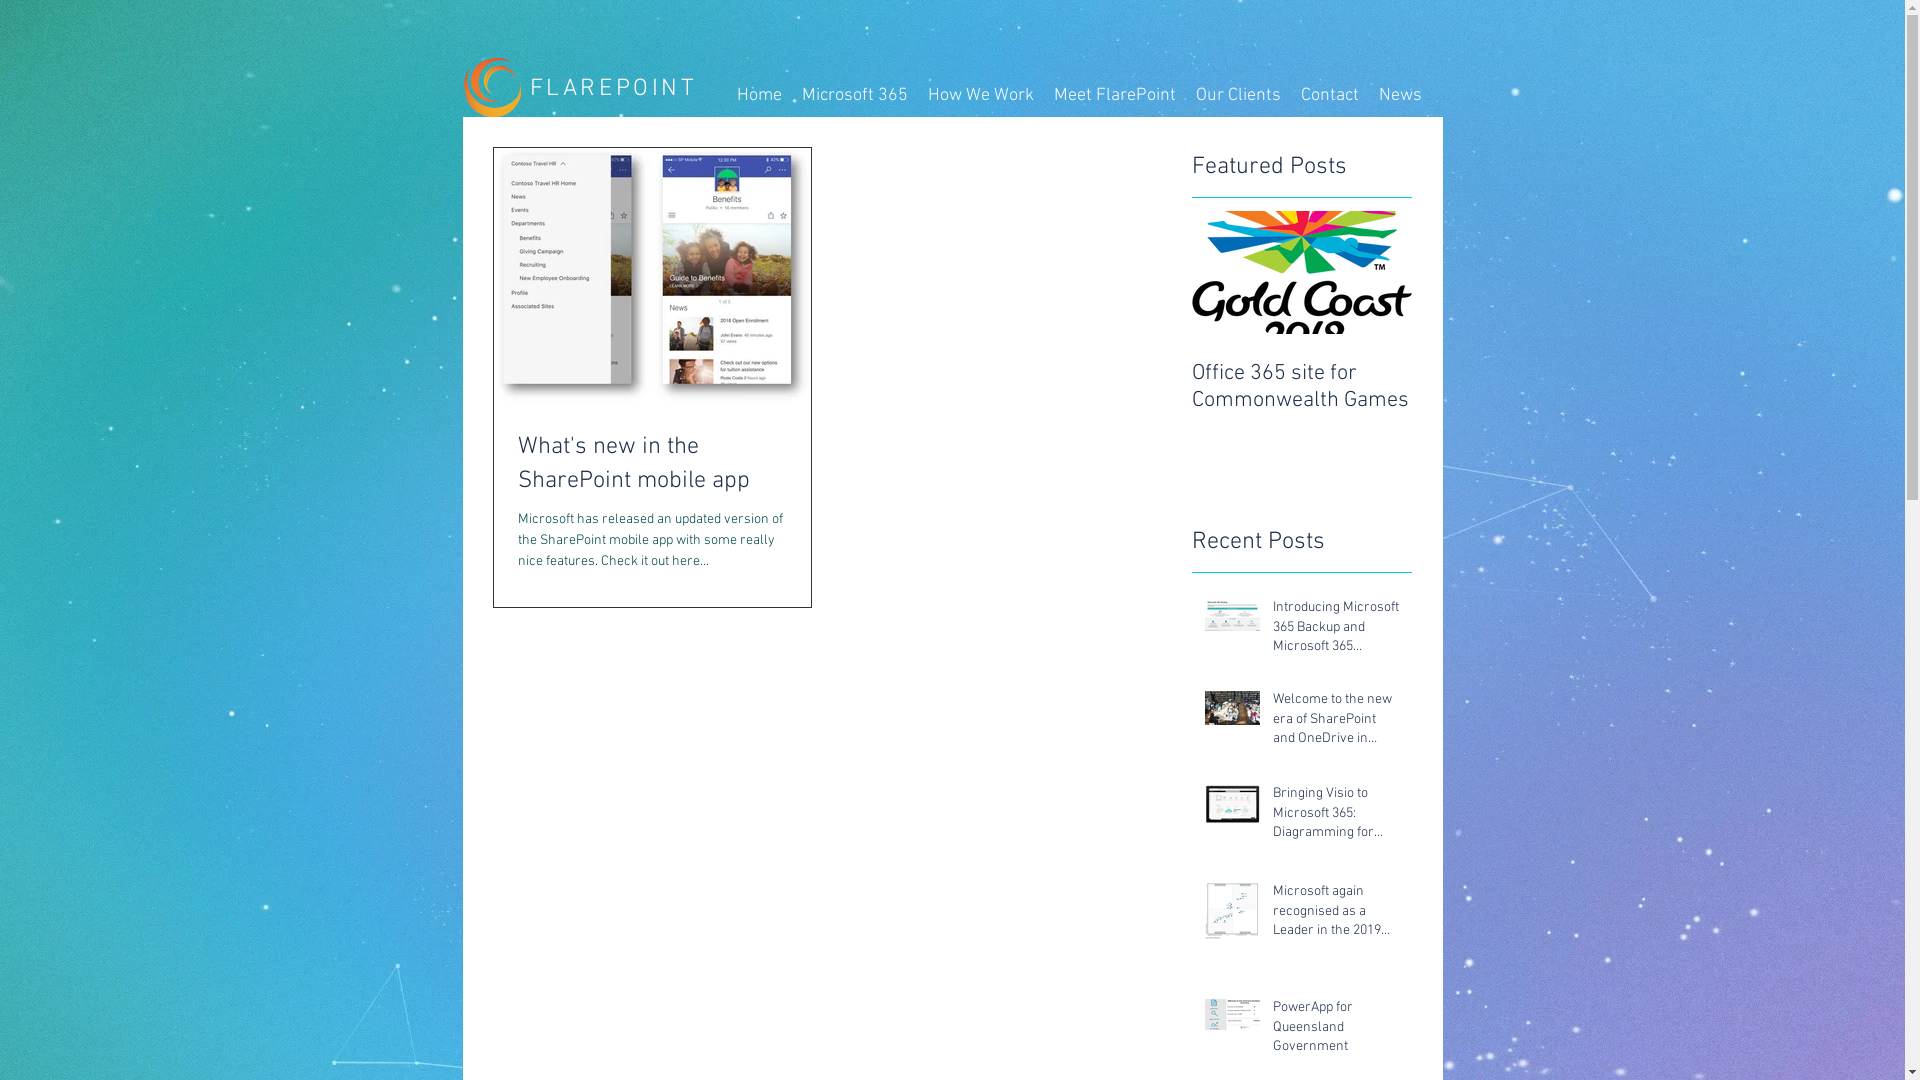  What do you see at coordinates (758, 96) in the screenshot?
I see `Home` at bounding box center [758, 96].